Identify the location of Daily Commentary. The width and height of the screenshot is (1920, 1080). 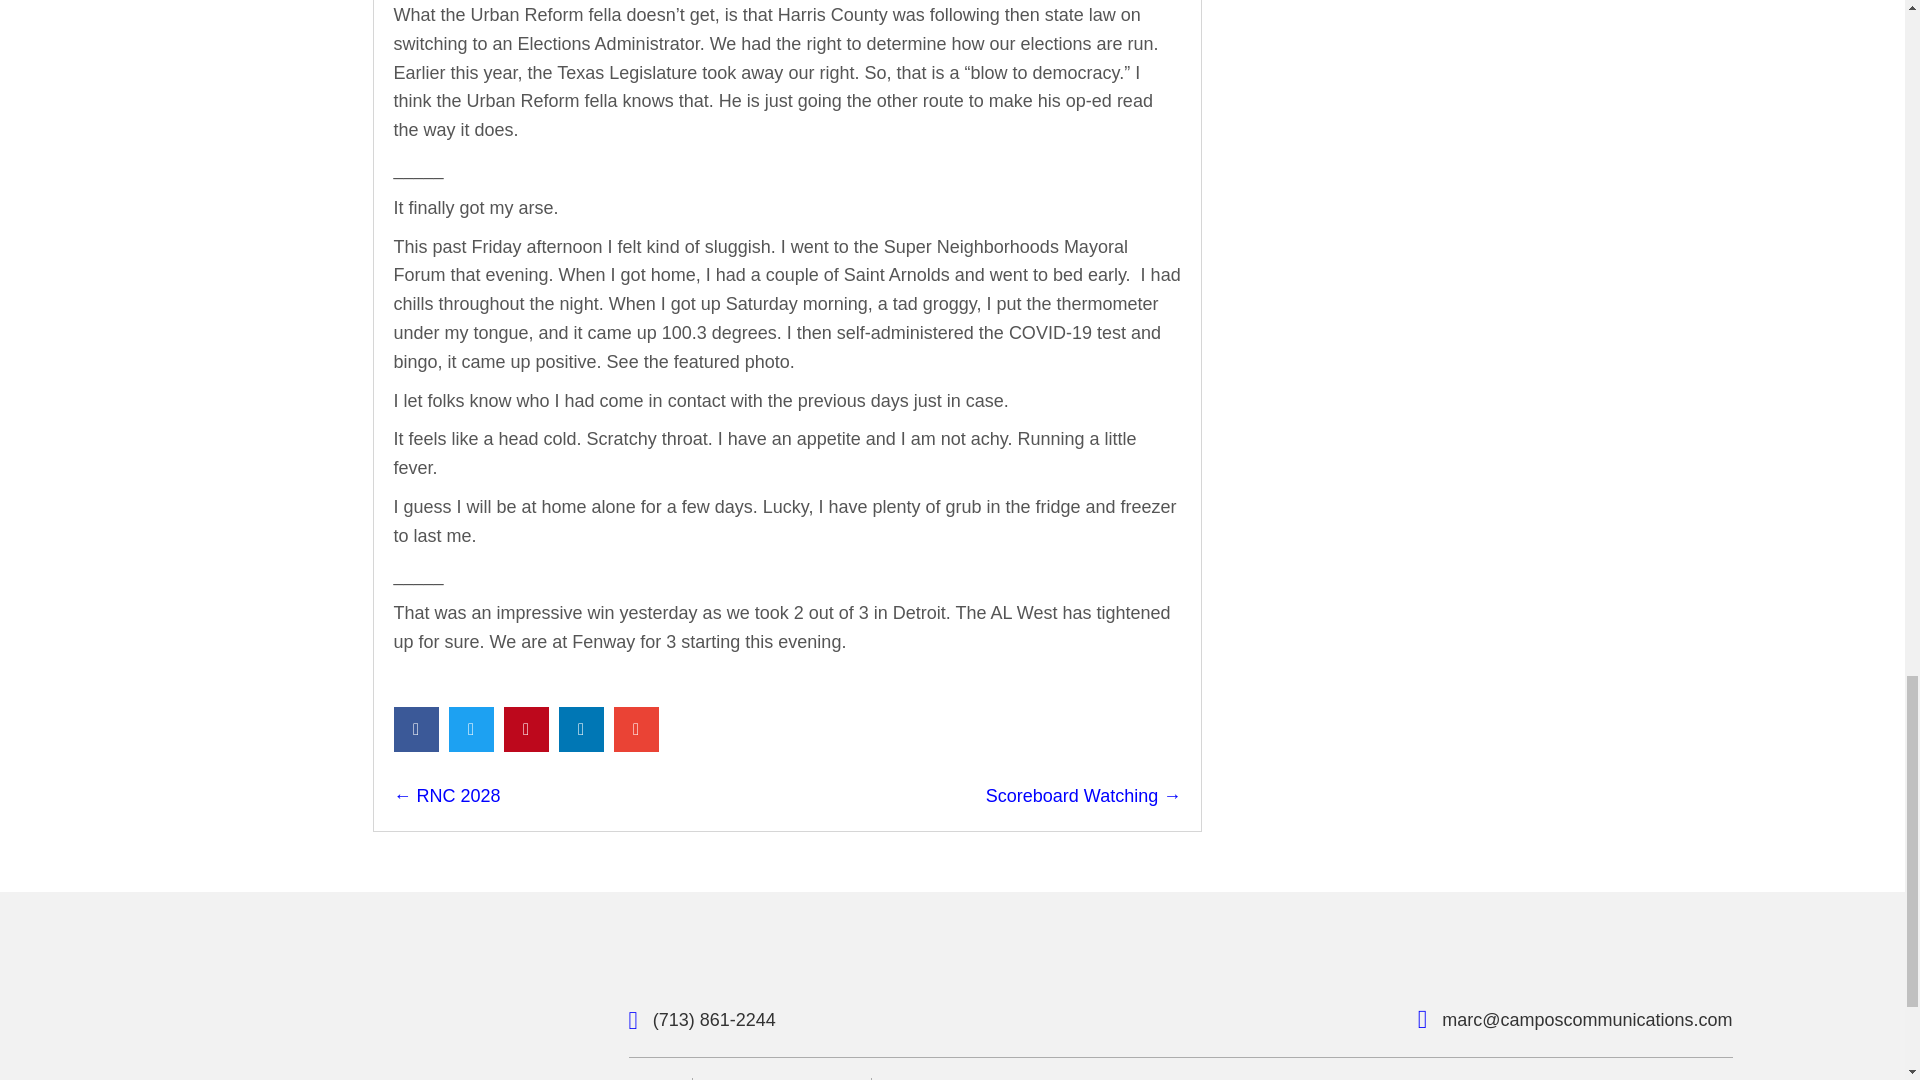
(782, 1078).